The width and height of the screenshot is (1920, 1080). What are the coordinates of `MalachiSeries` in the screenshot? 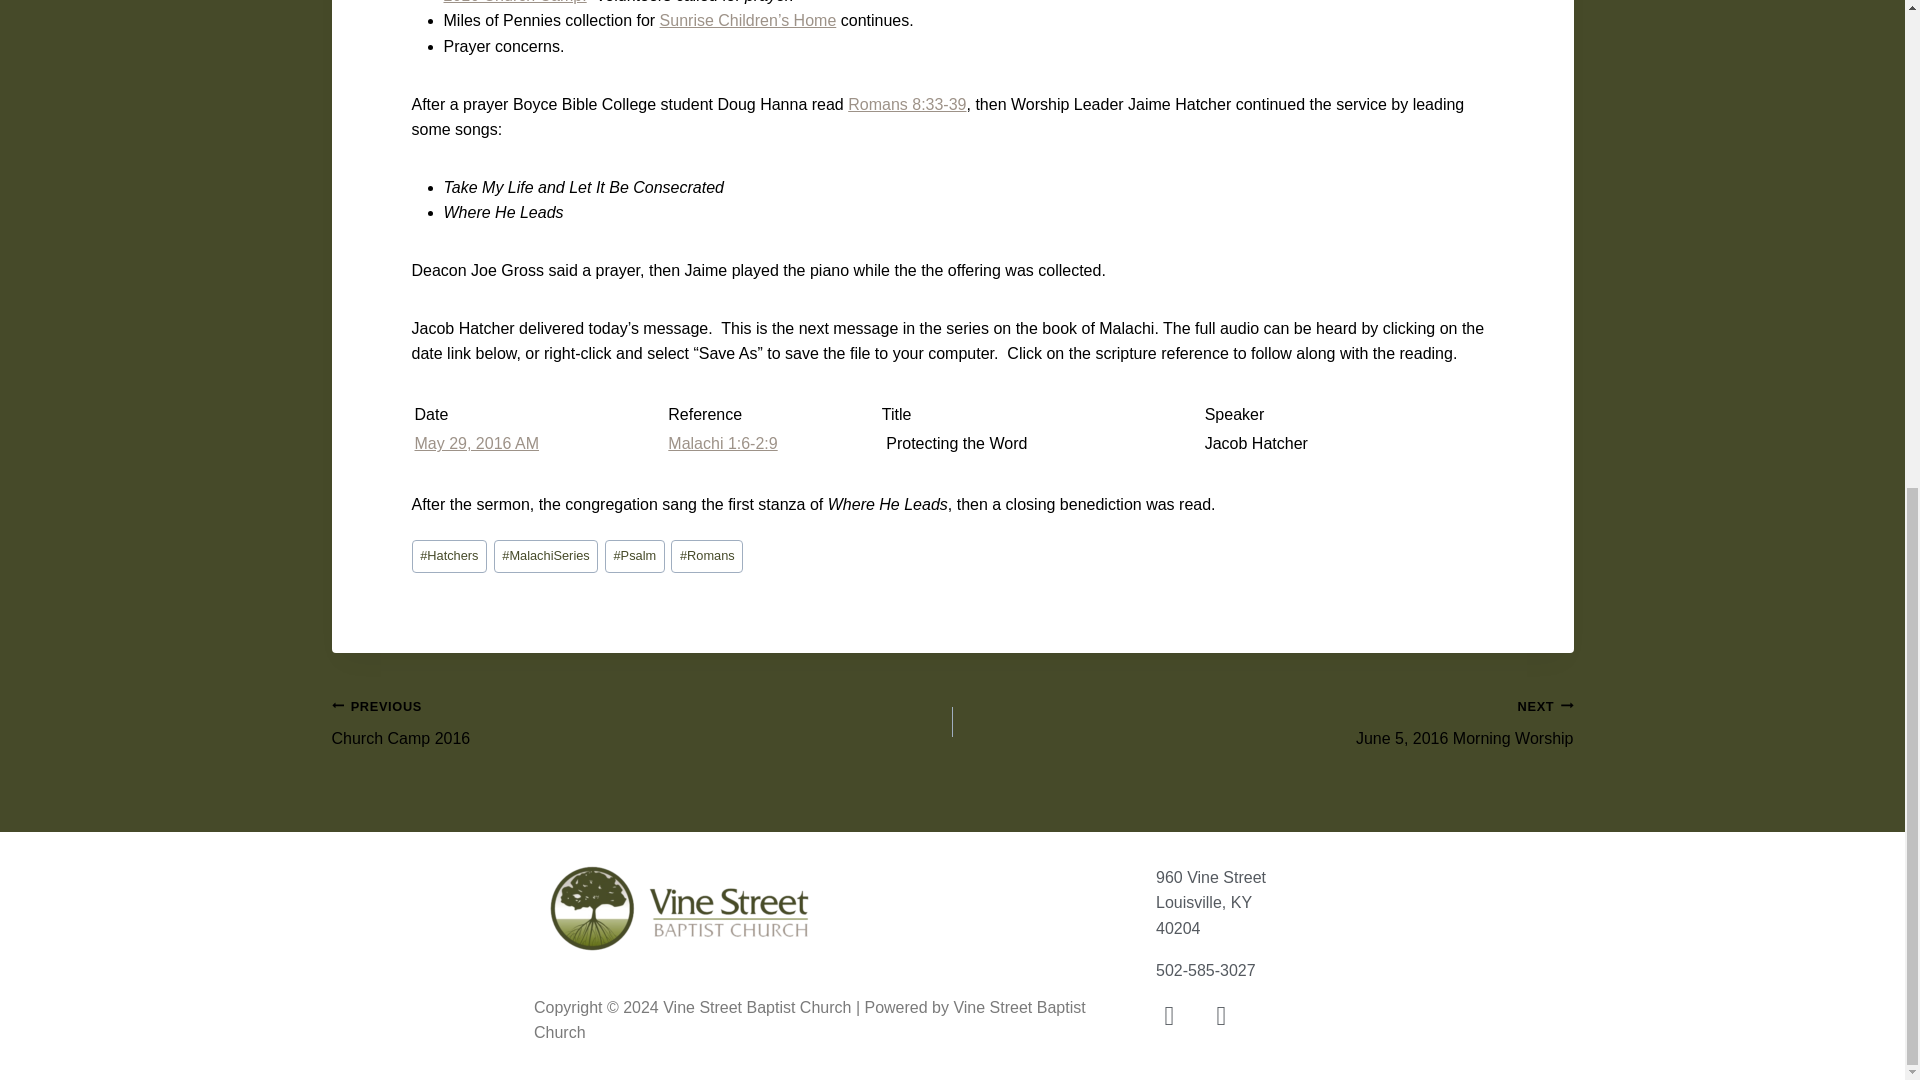 It's located at (546, 556).